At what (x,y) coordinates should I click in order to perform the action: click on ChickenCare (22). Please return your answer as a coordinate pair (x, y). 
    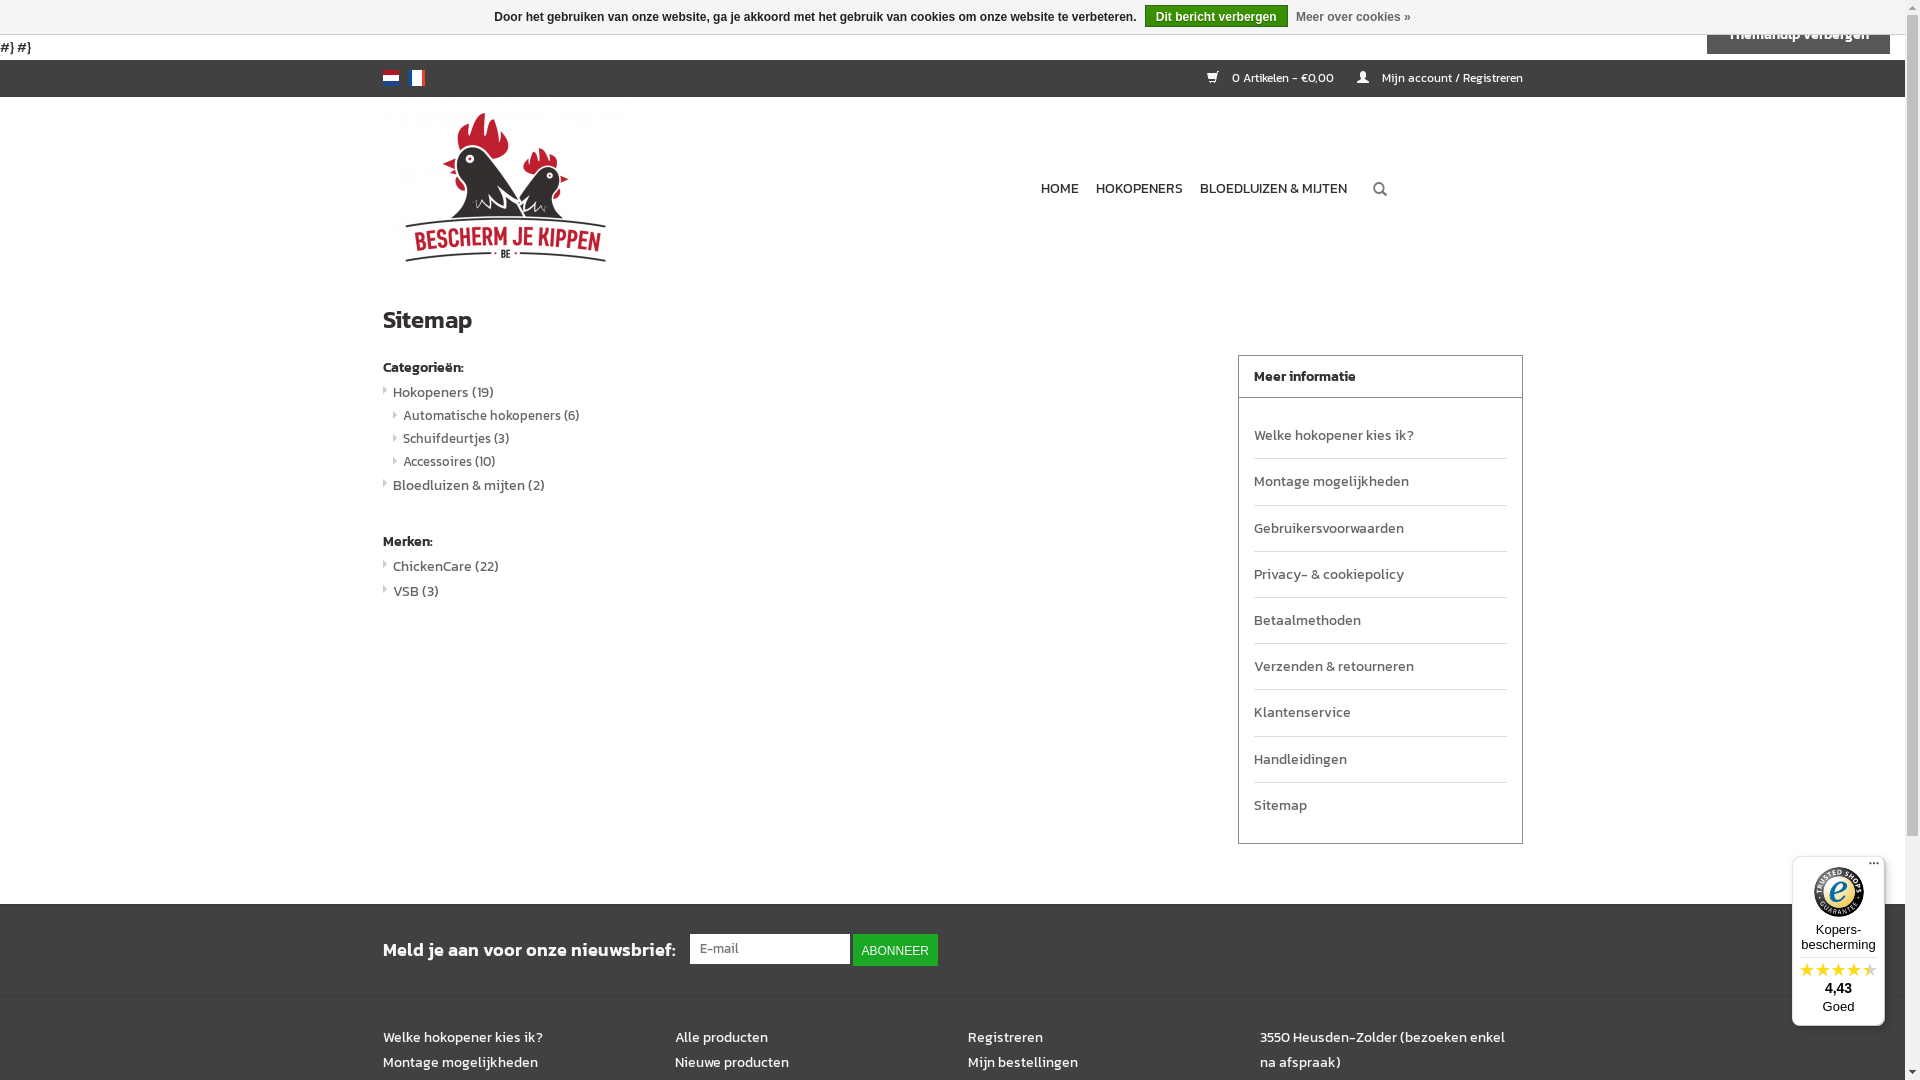
    Looking at the image, I should click on (445, 566).